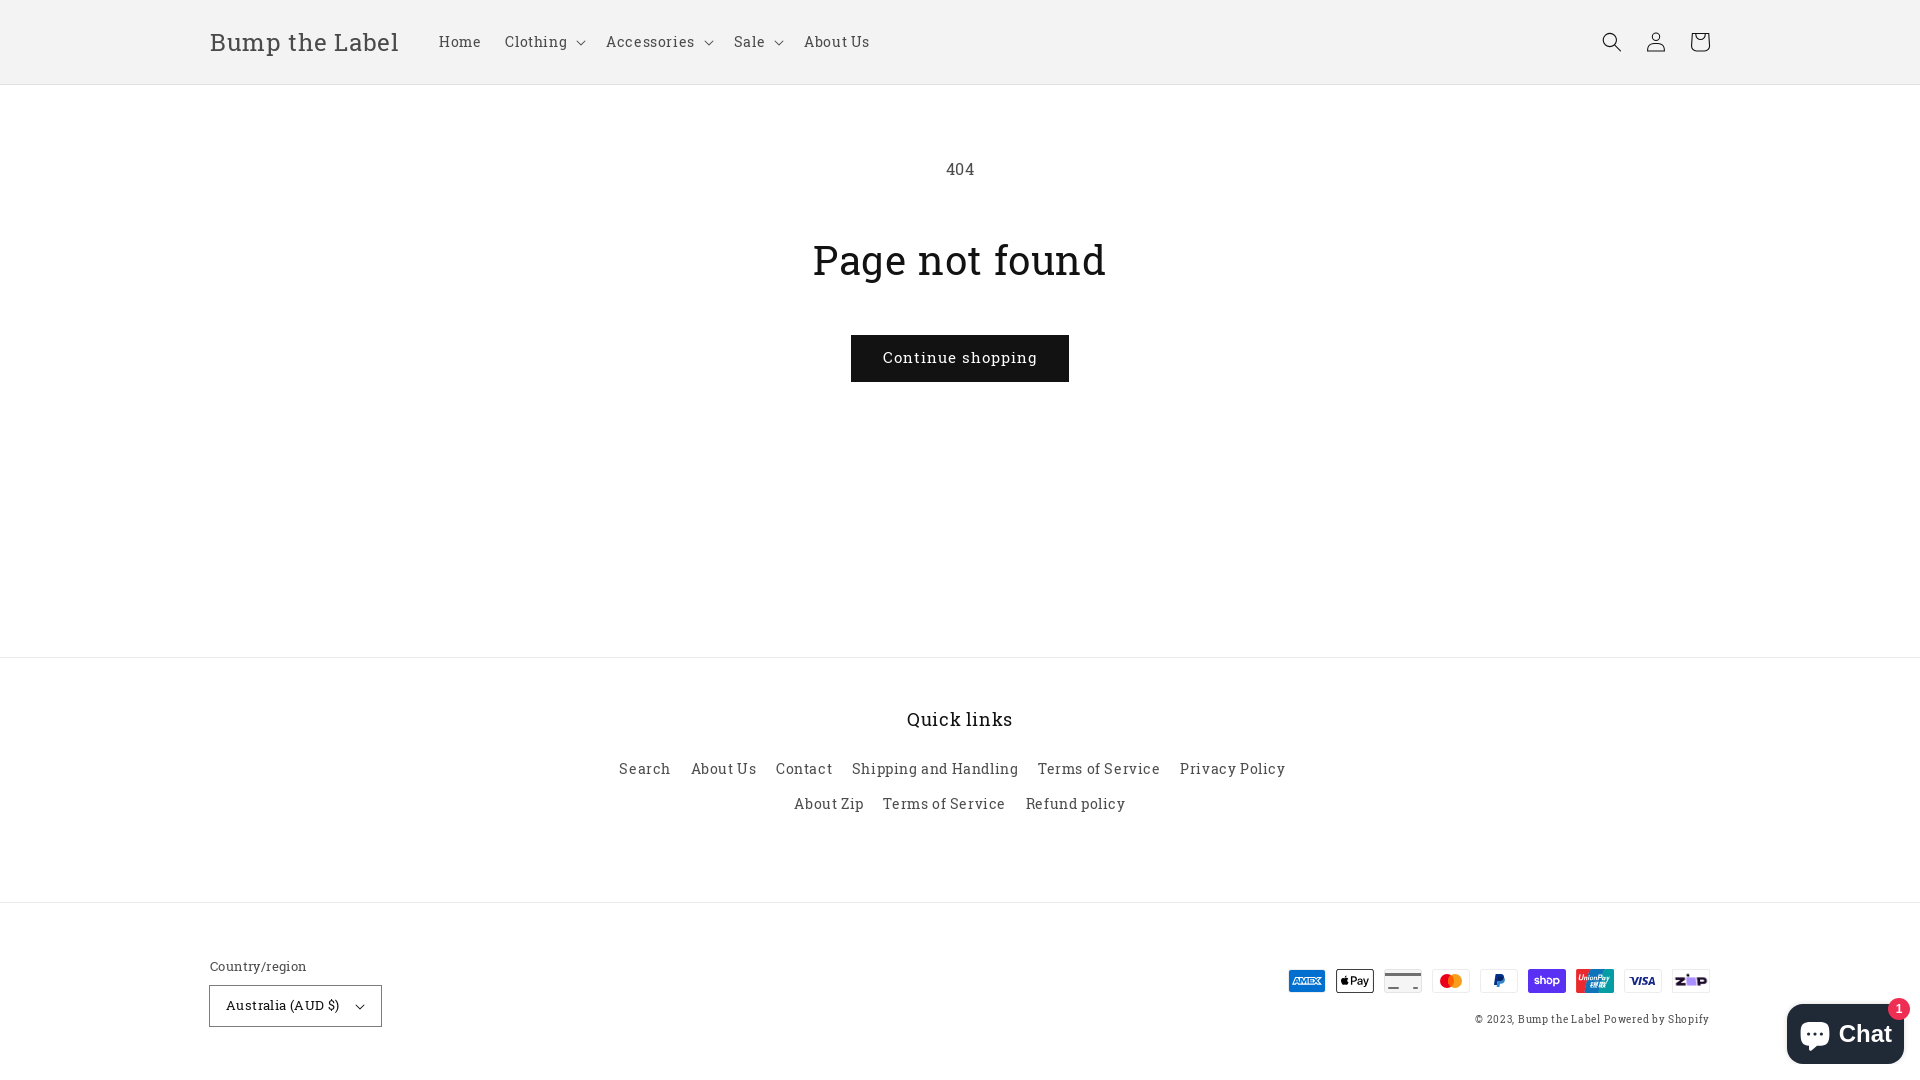  Describe the element at coordinates (960, 358) in the screenshot. I see `Continue shopping` at that location.